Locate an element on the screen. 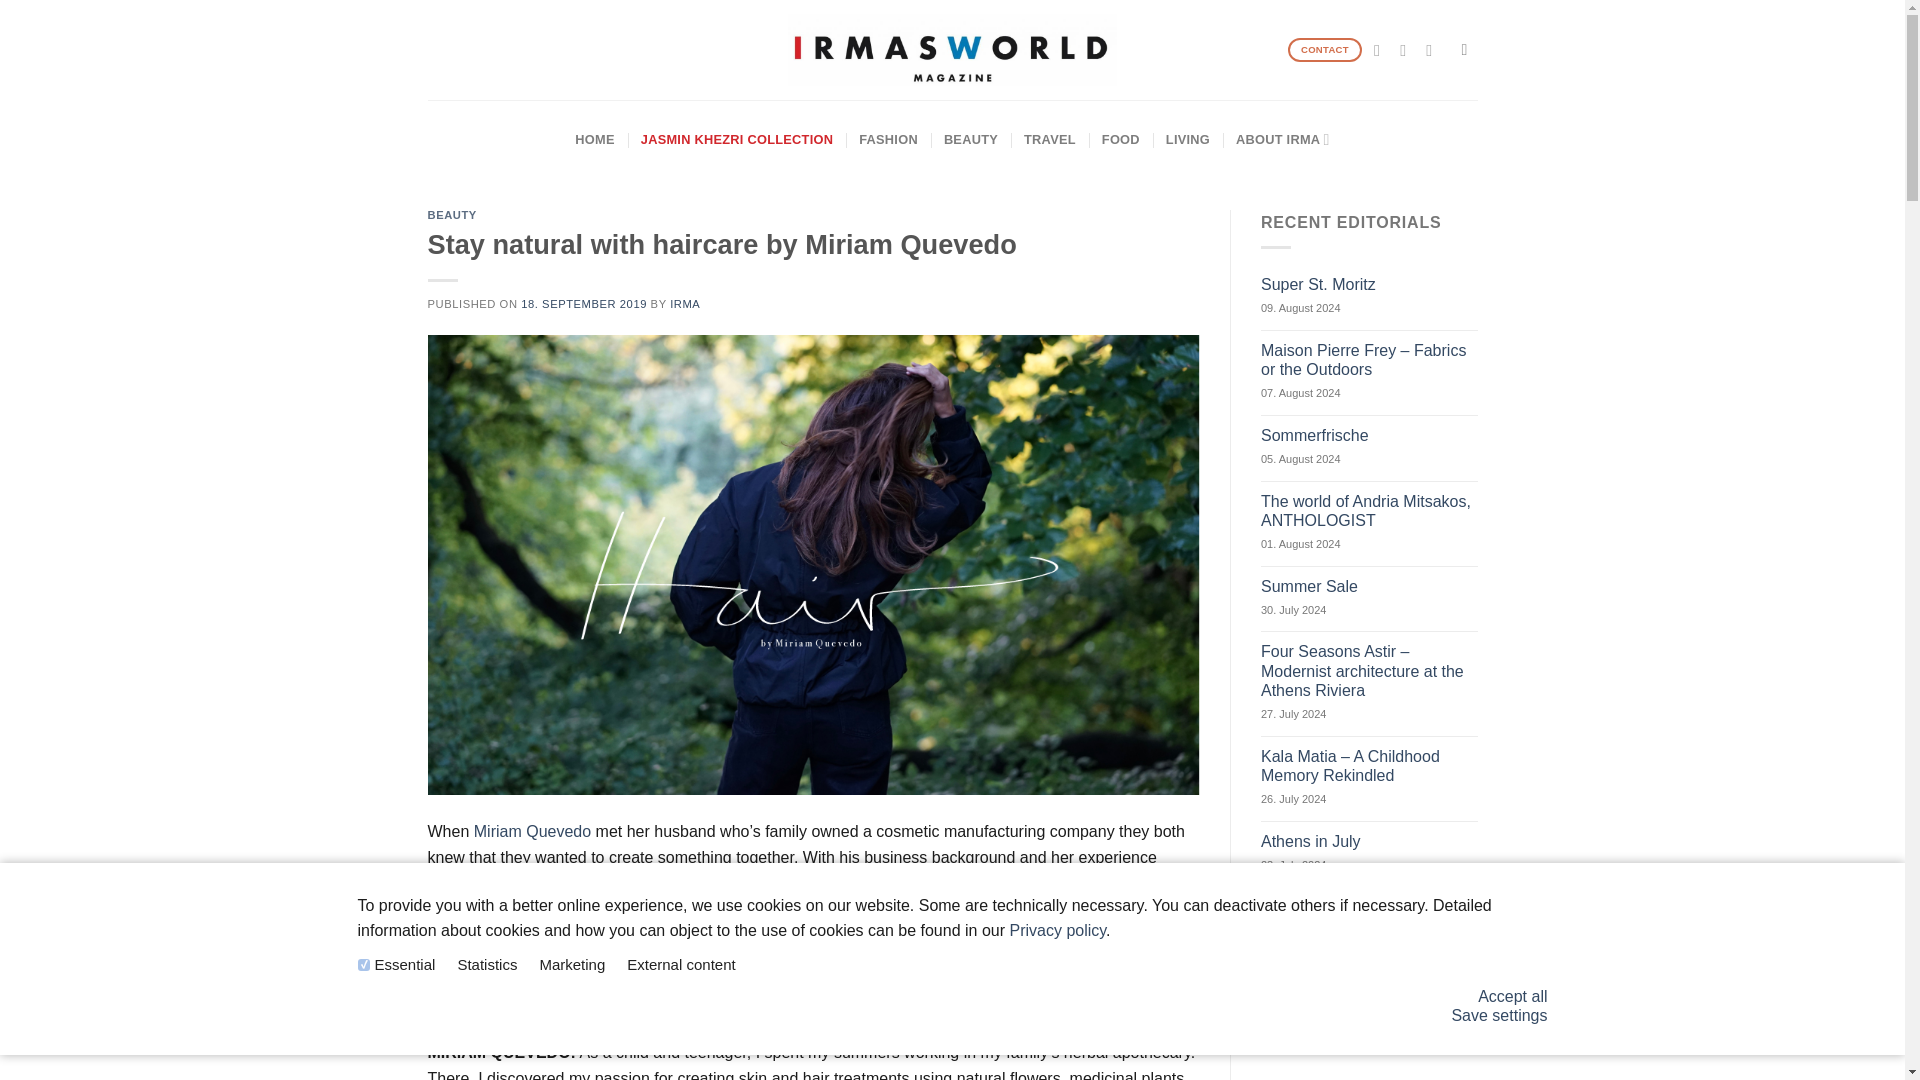 The width and height of the screenshot is (1920, 1080). Summer Sale is located at coordinates (1370, 586).